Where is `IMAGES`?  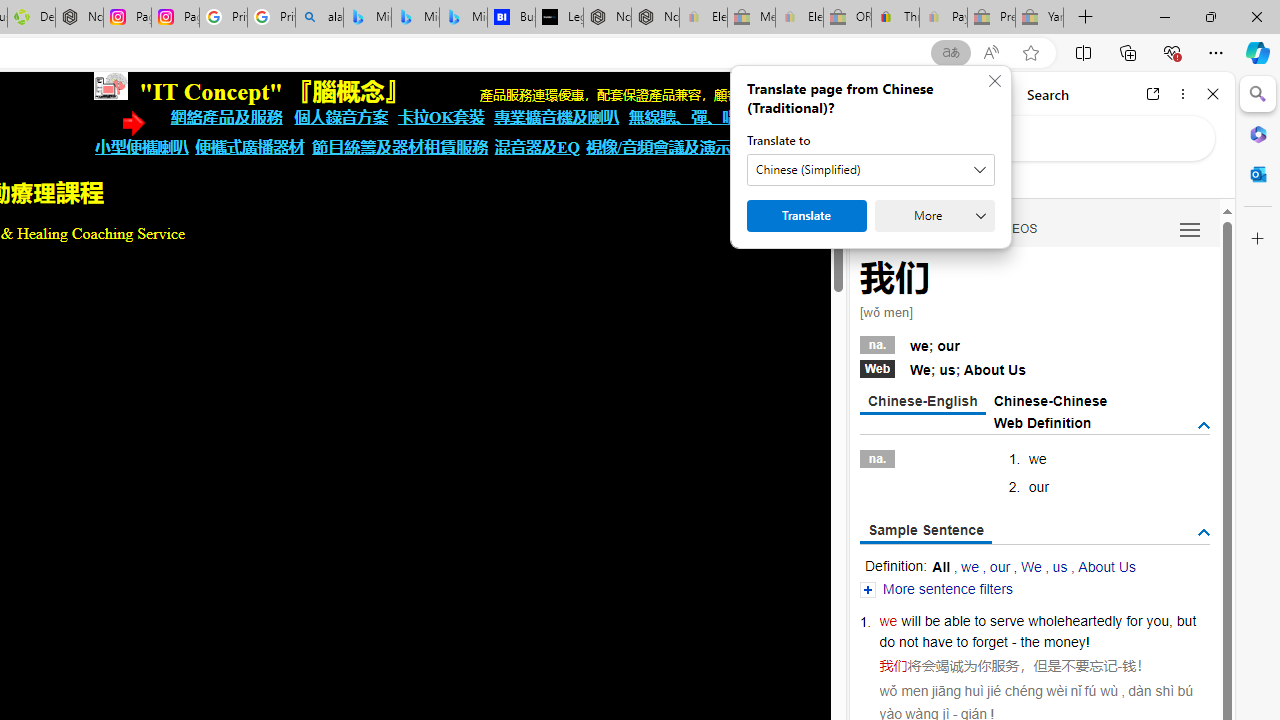
IMAGES is located at coordinates (944, 228).